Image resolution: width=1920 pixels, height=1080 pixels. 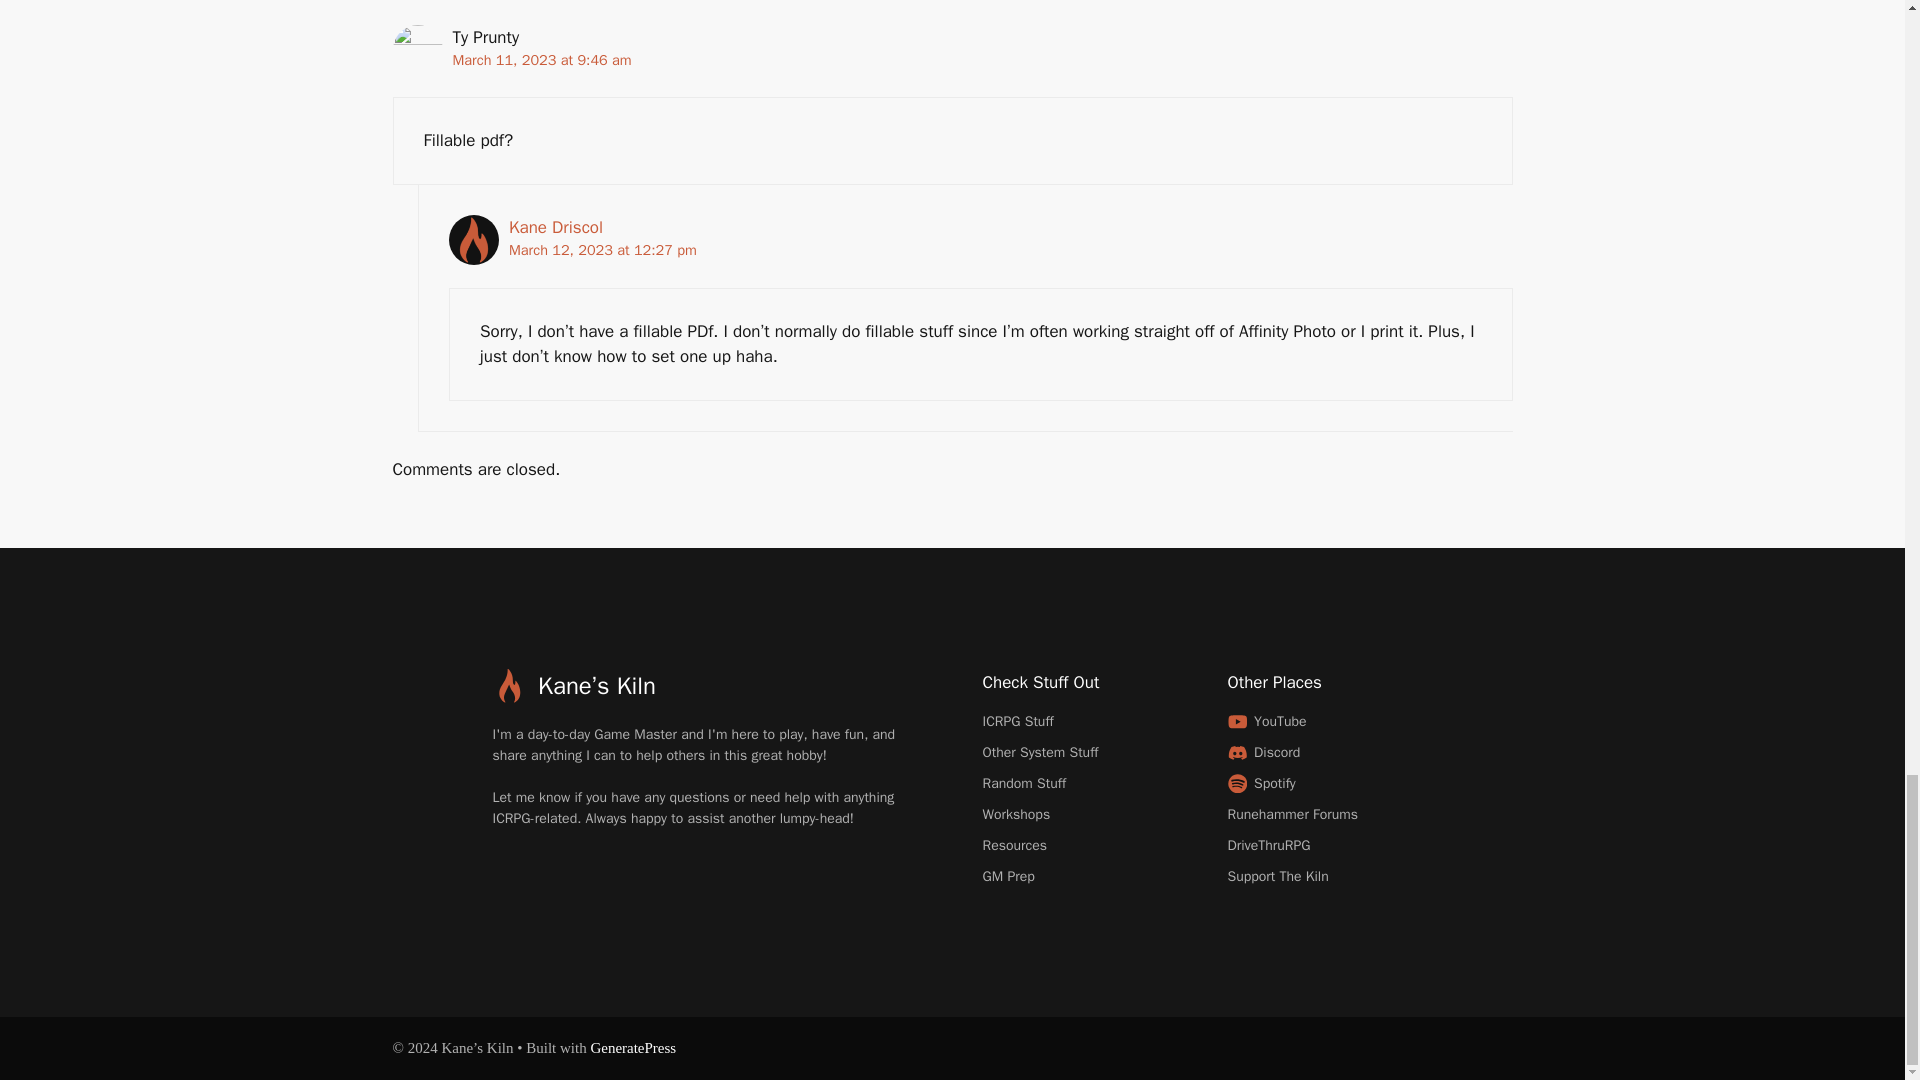 I want to click on Workshops, so click(x=1016, y=814).